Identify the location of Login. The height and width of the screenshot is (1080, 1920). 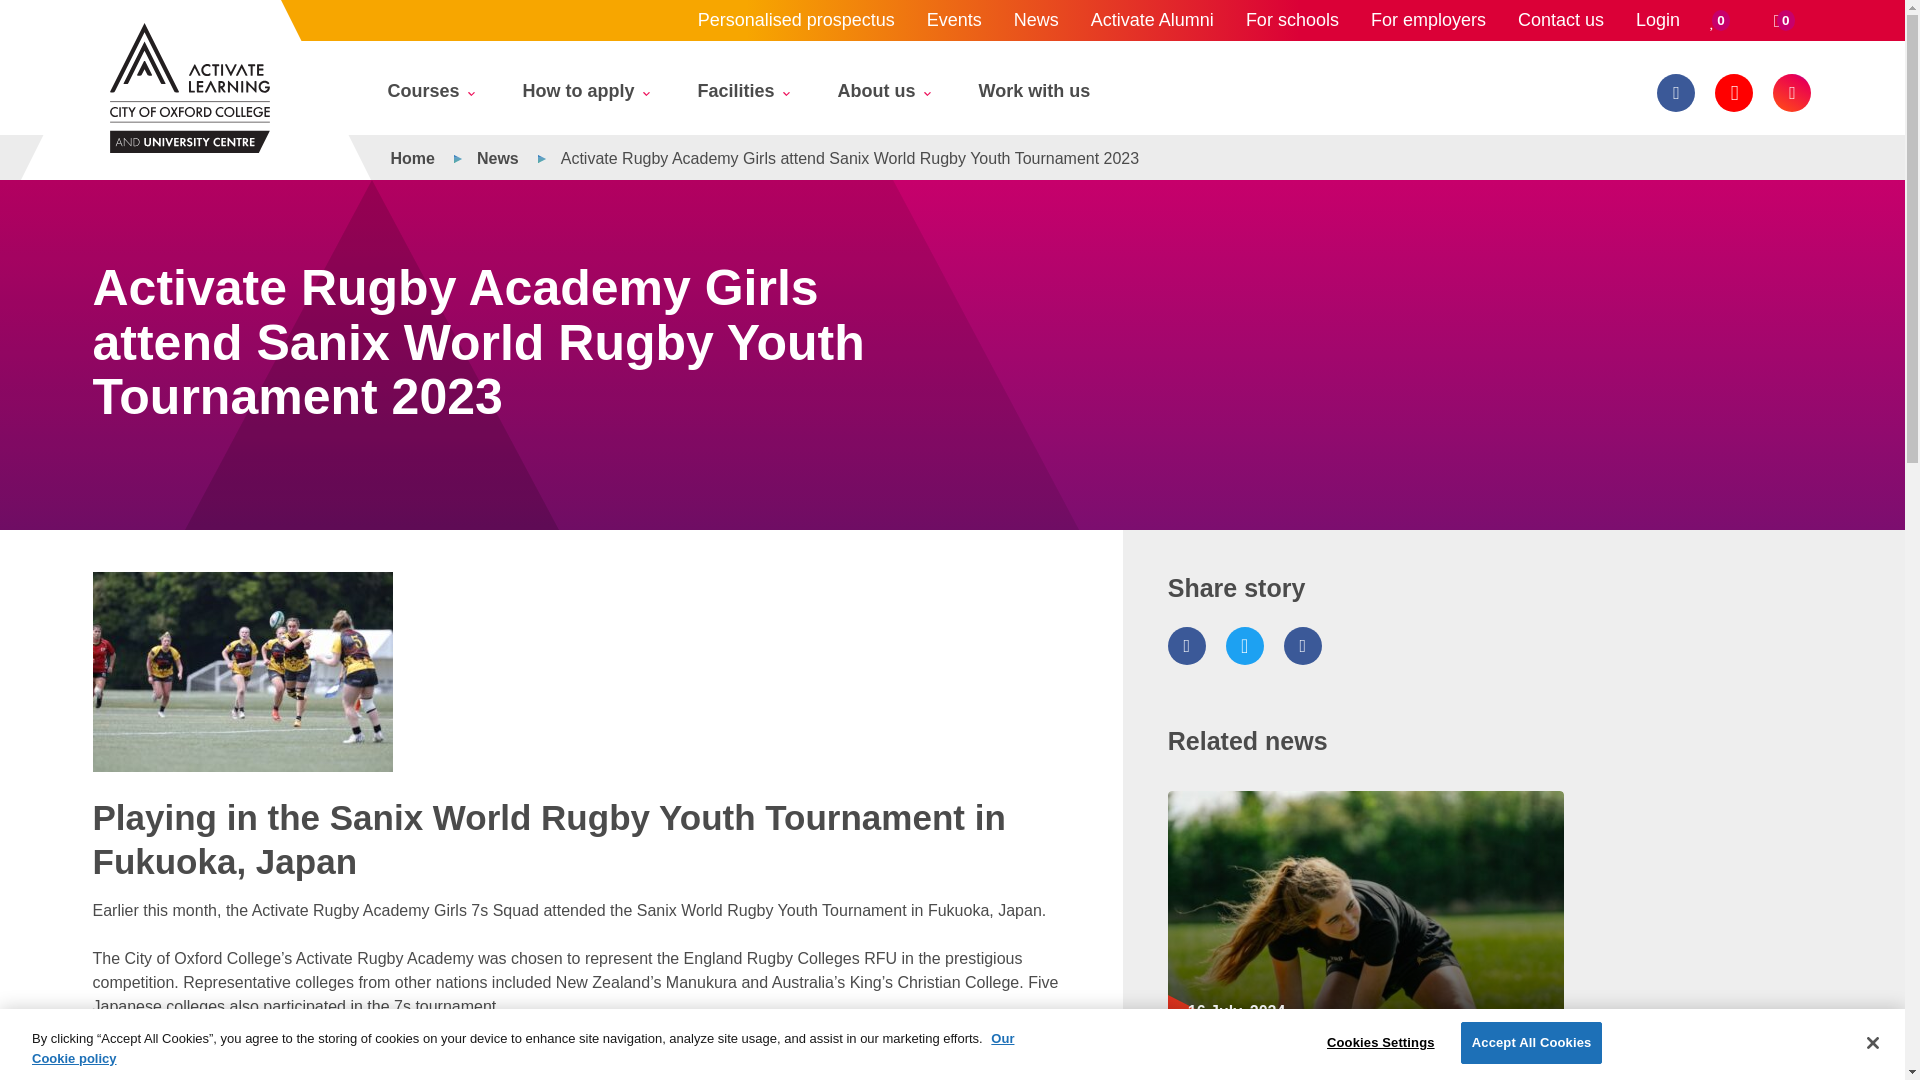
(1658, 20).